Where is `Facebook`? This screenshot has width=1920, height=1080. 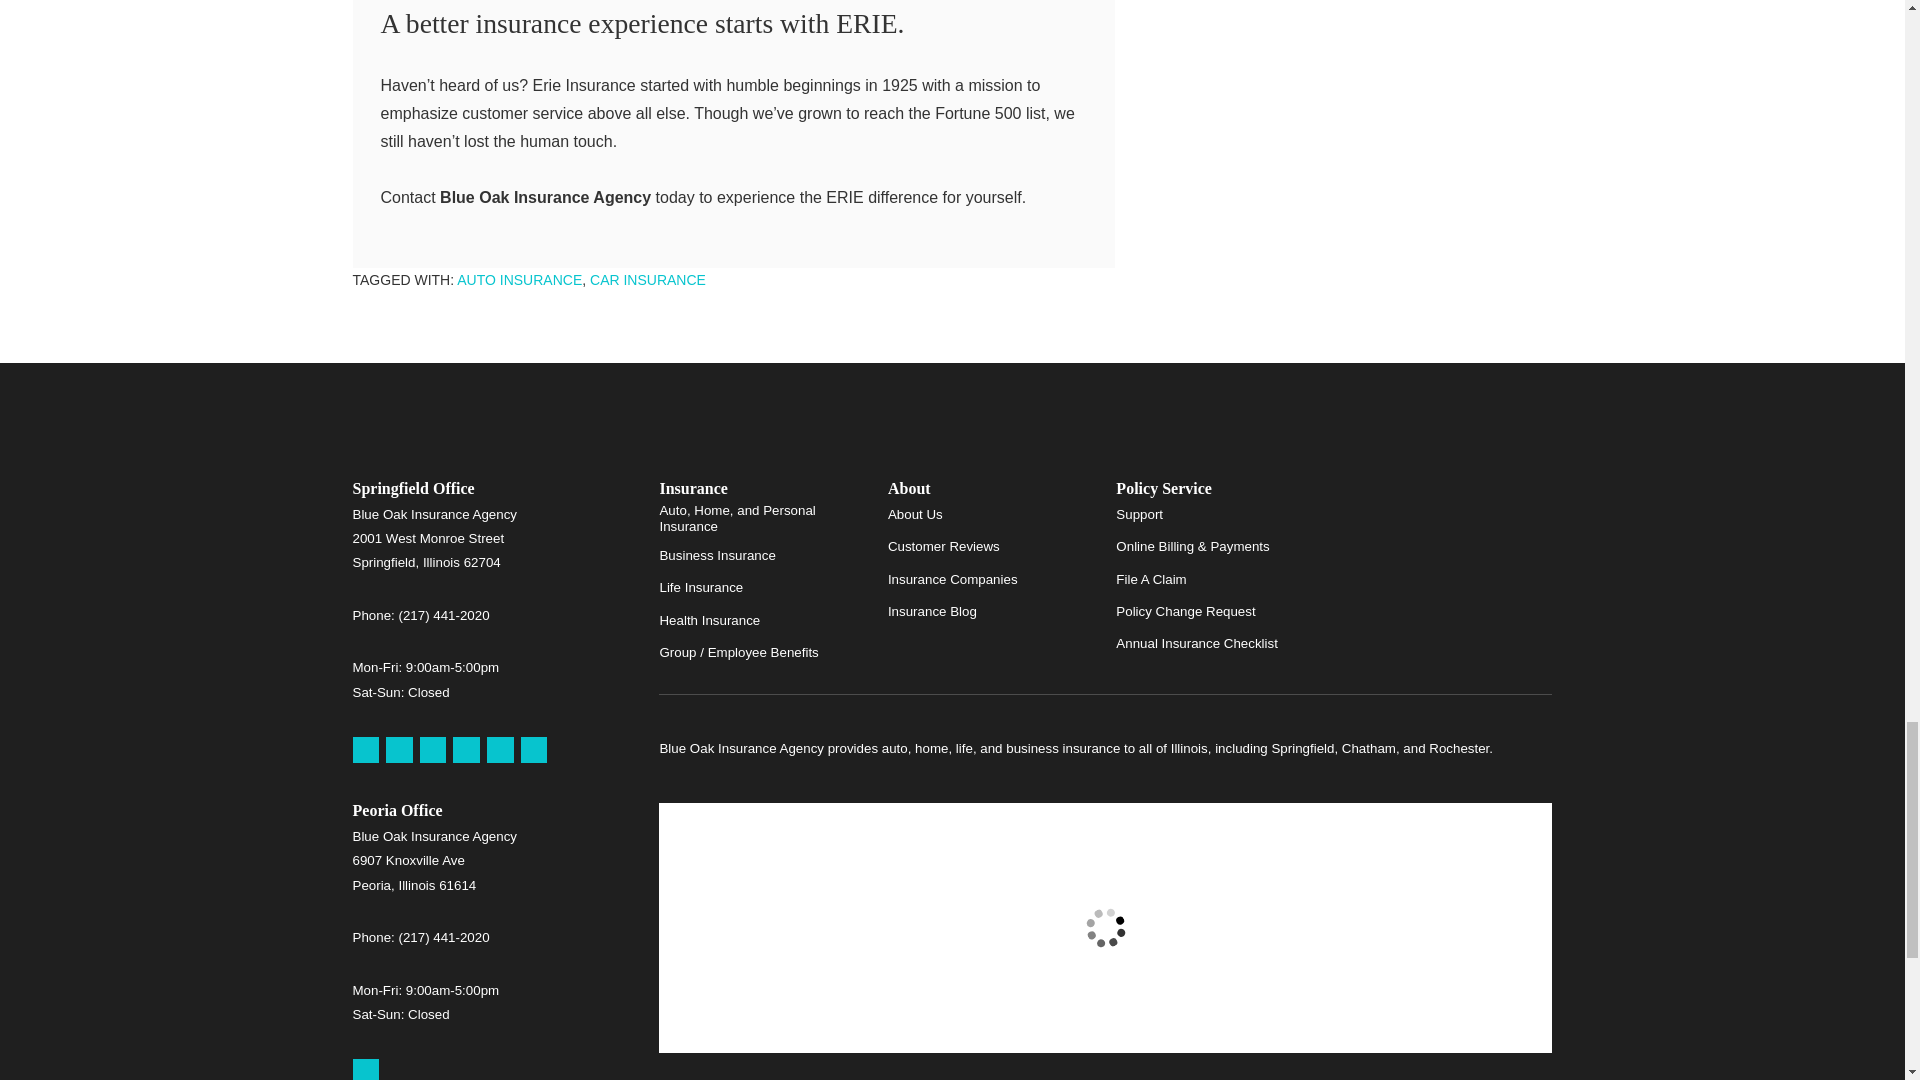
Facebook is located at coordinates (434, 750).